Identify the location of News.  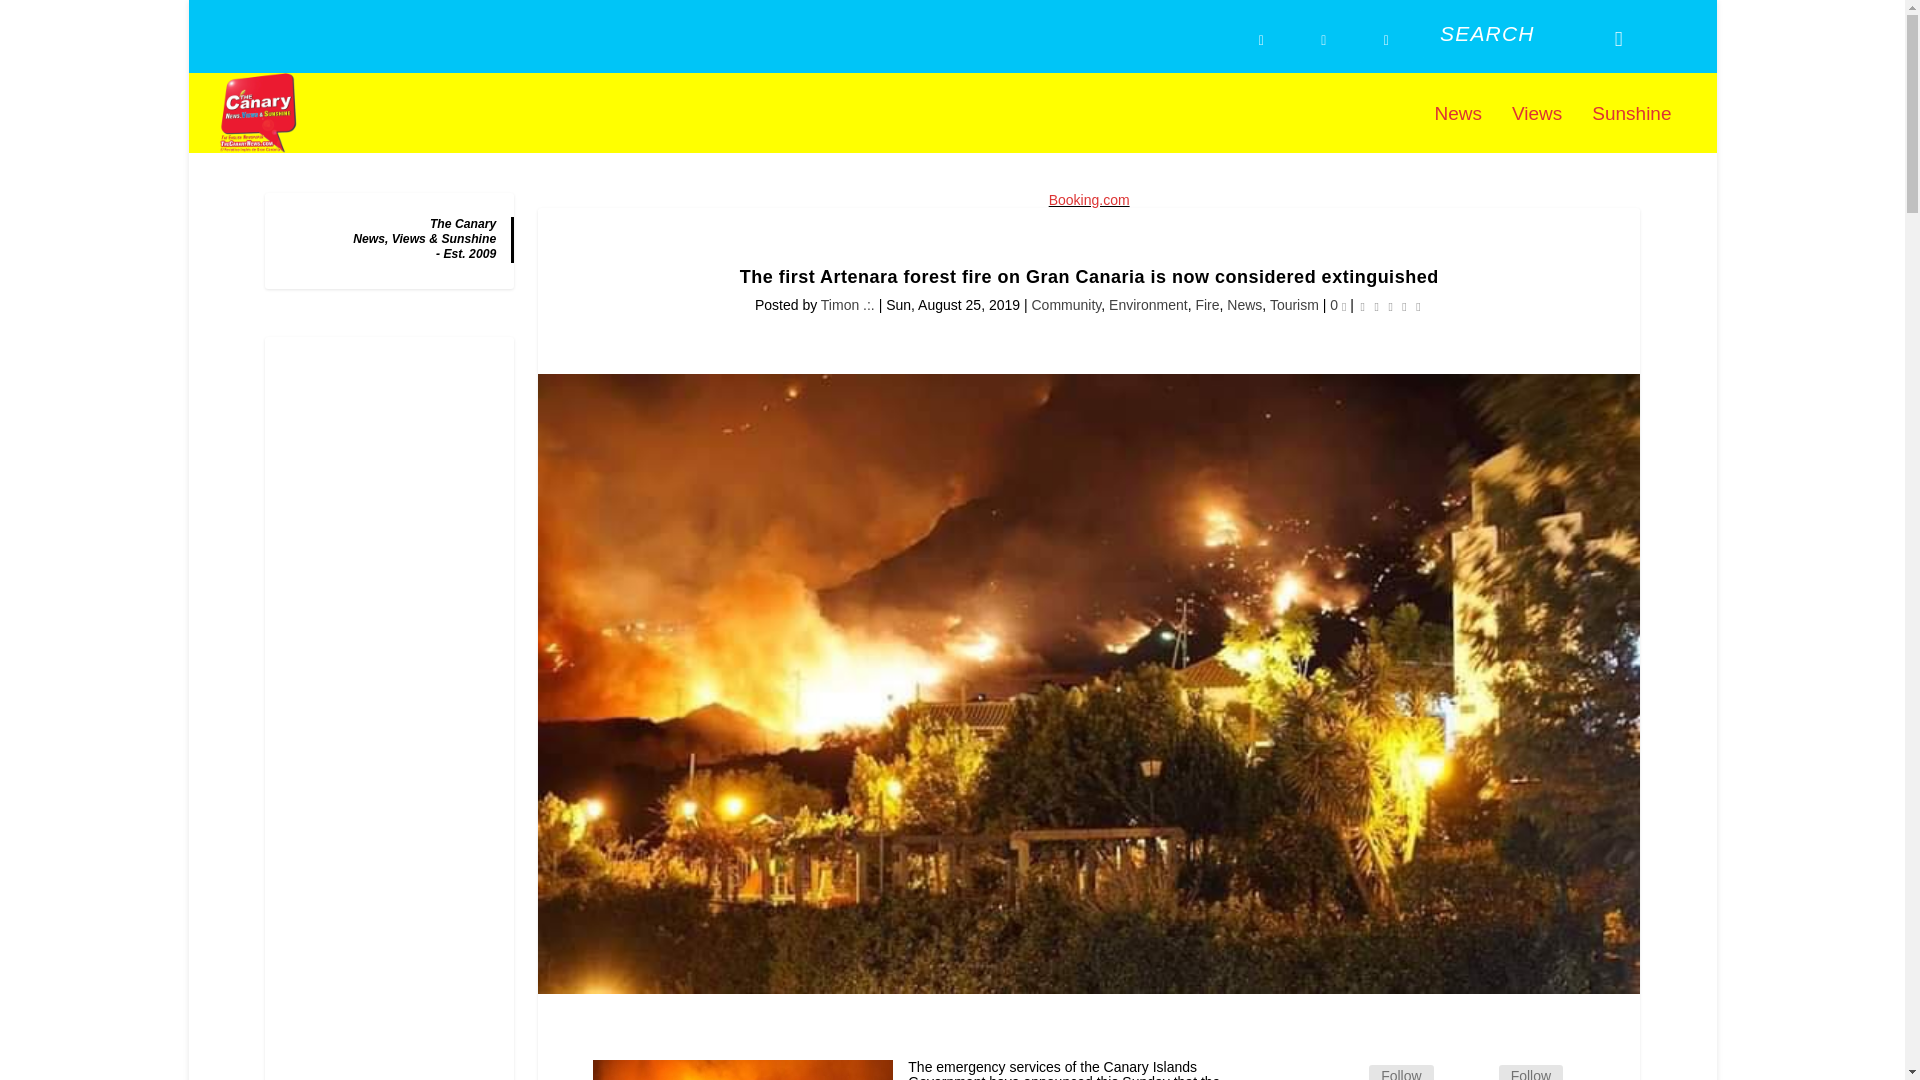
(1244, 305).